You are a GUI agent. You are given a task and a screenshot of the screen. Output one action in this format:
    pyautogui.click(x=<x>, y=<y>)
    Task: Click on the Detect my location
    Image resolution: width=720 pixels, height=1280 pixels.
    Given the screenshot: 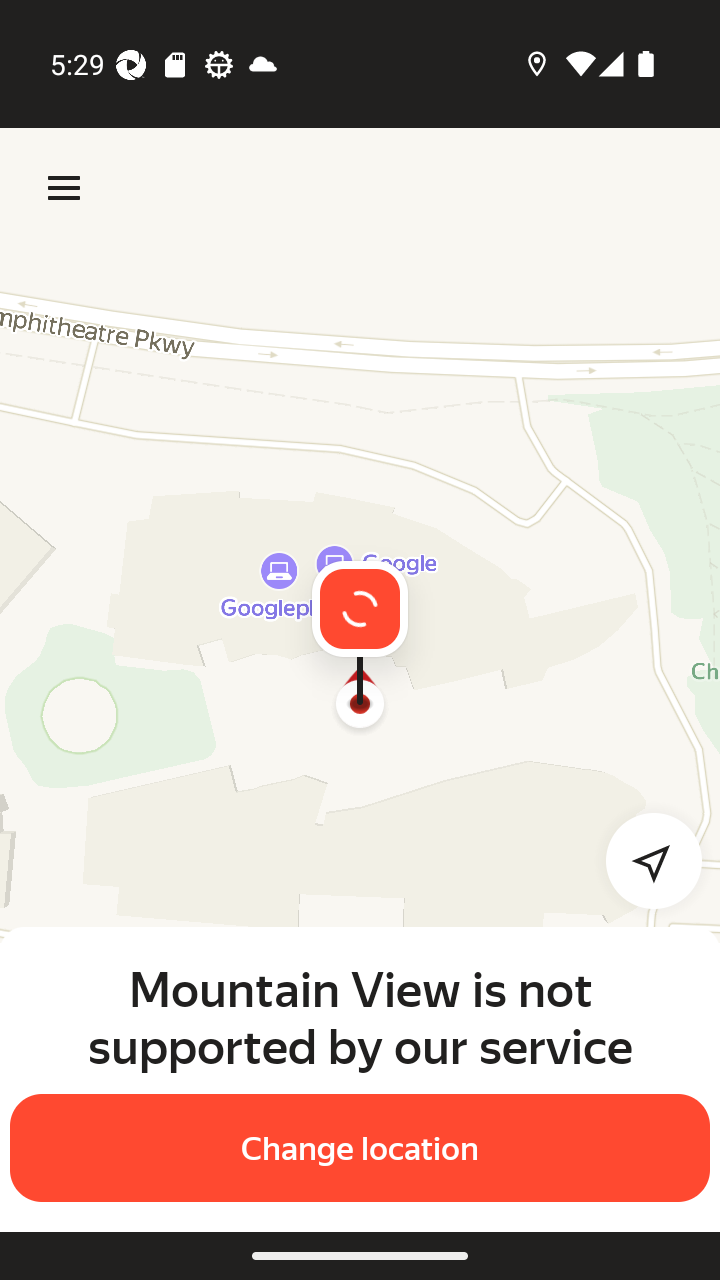 What is the action you would take?
    pyautogui.click(x=642, y=860)
    